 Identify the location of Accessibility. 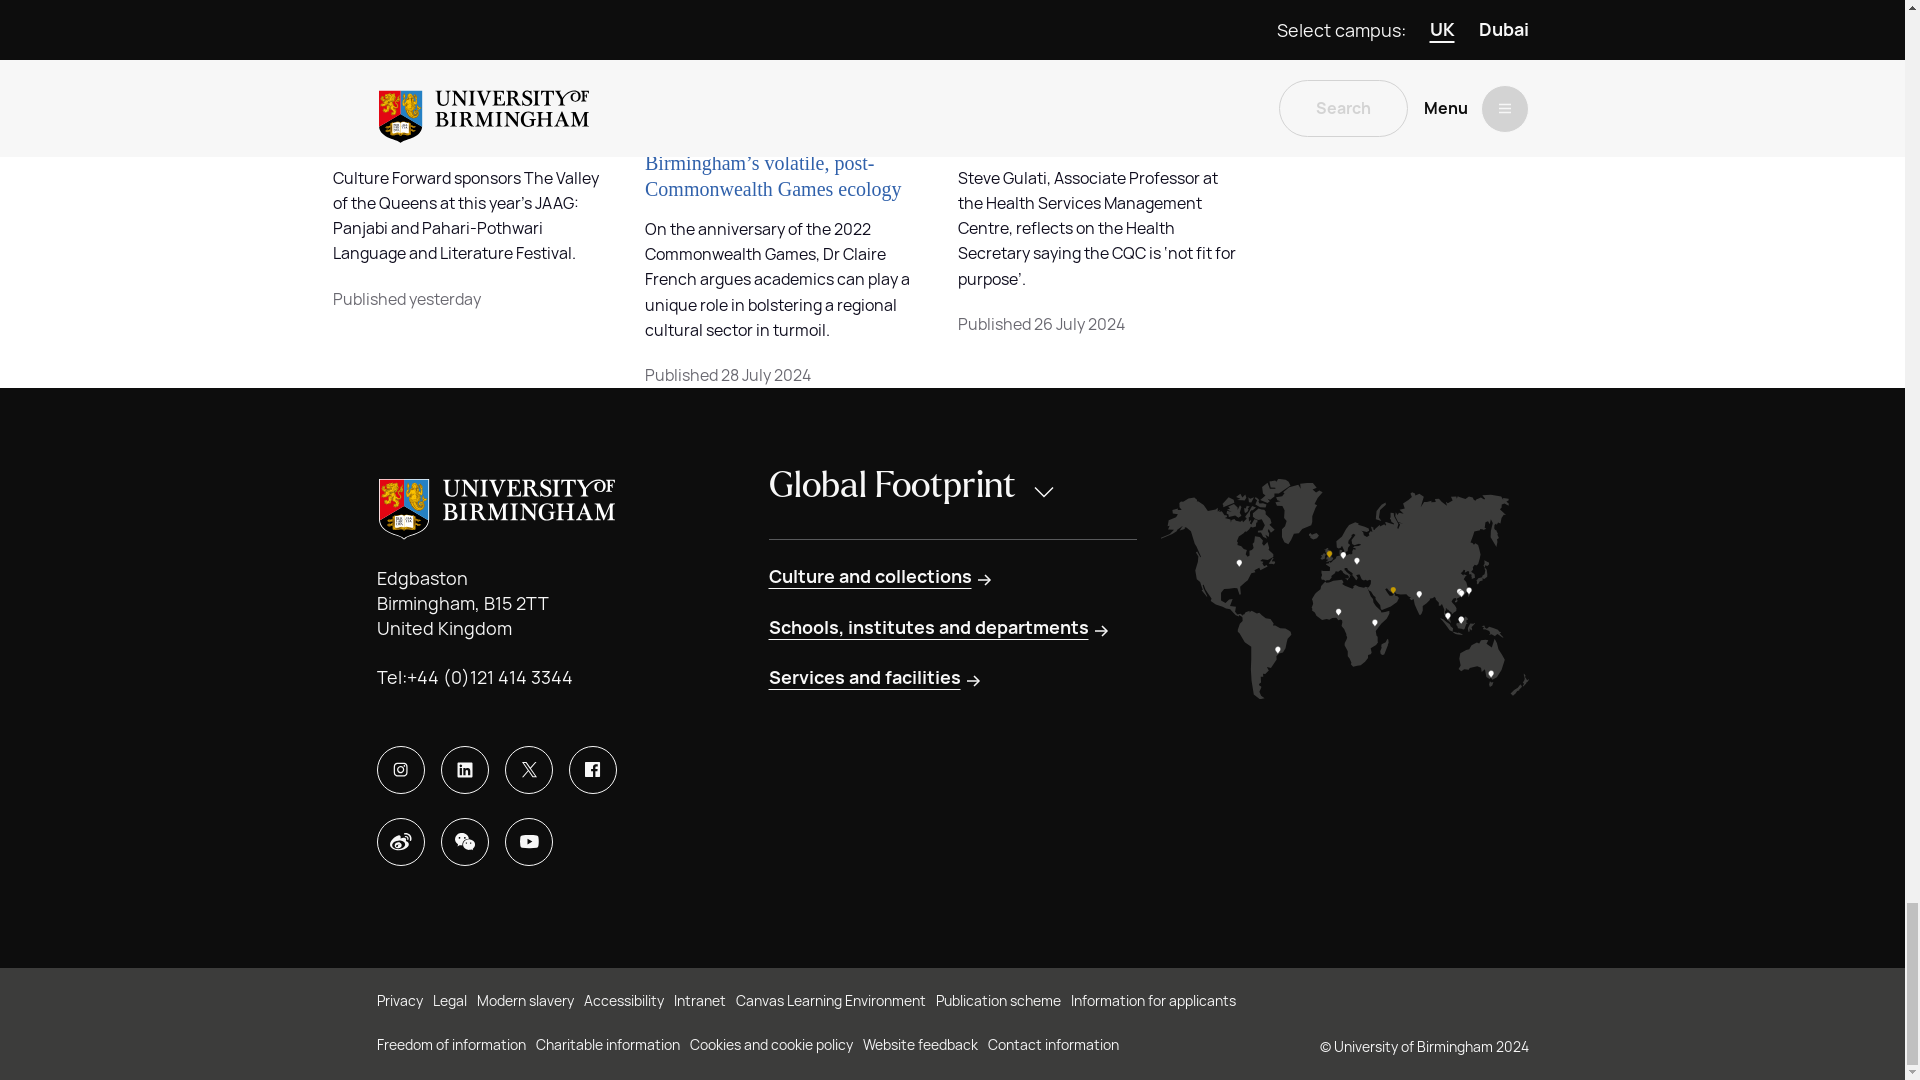
(624, 1002).